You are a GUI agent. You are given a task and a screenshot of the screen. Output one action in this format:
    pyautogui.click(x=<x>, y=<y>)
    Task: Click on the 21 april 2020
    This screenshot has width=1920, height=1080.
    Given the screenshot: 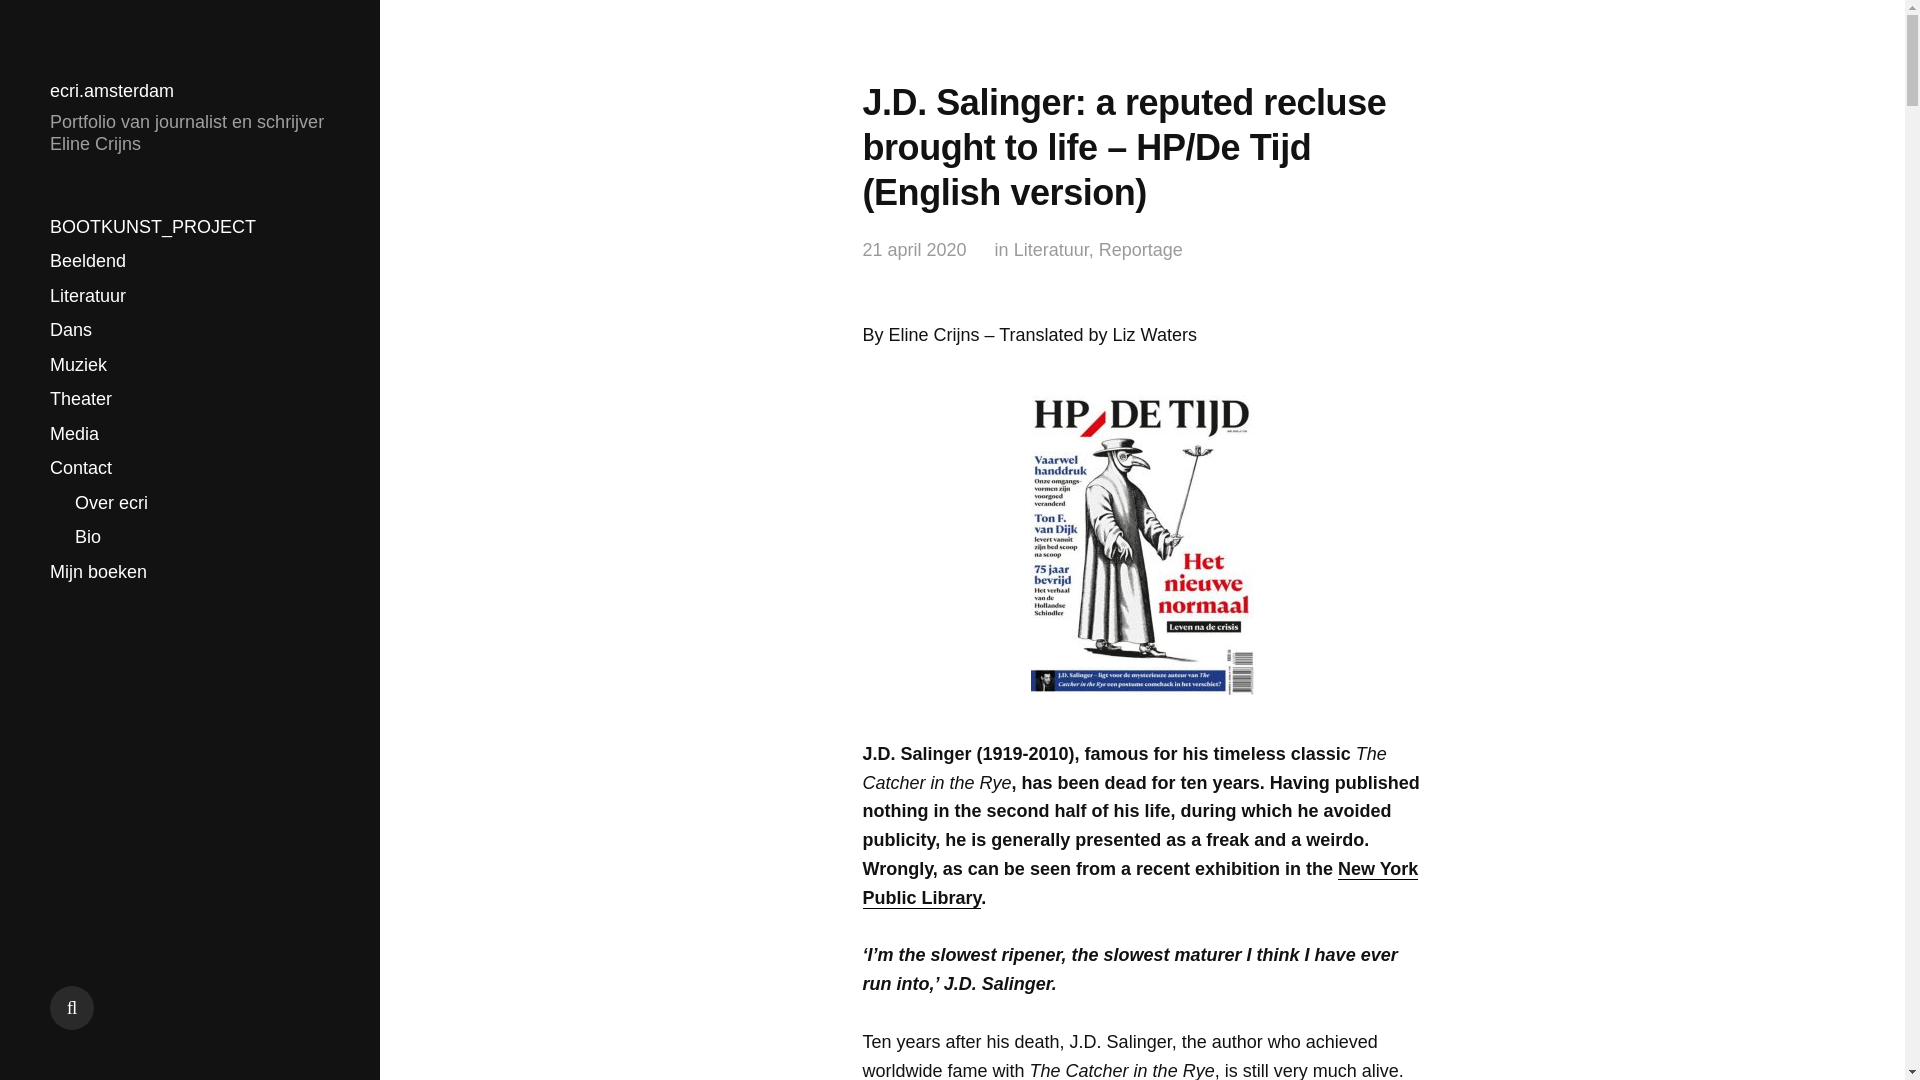 What is the action you would take?
    pyautogui.click(x=914, y=250)
    